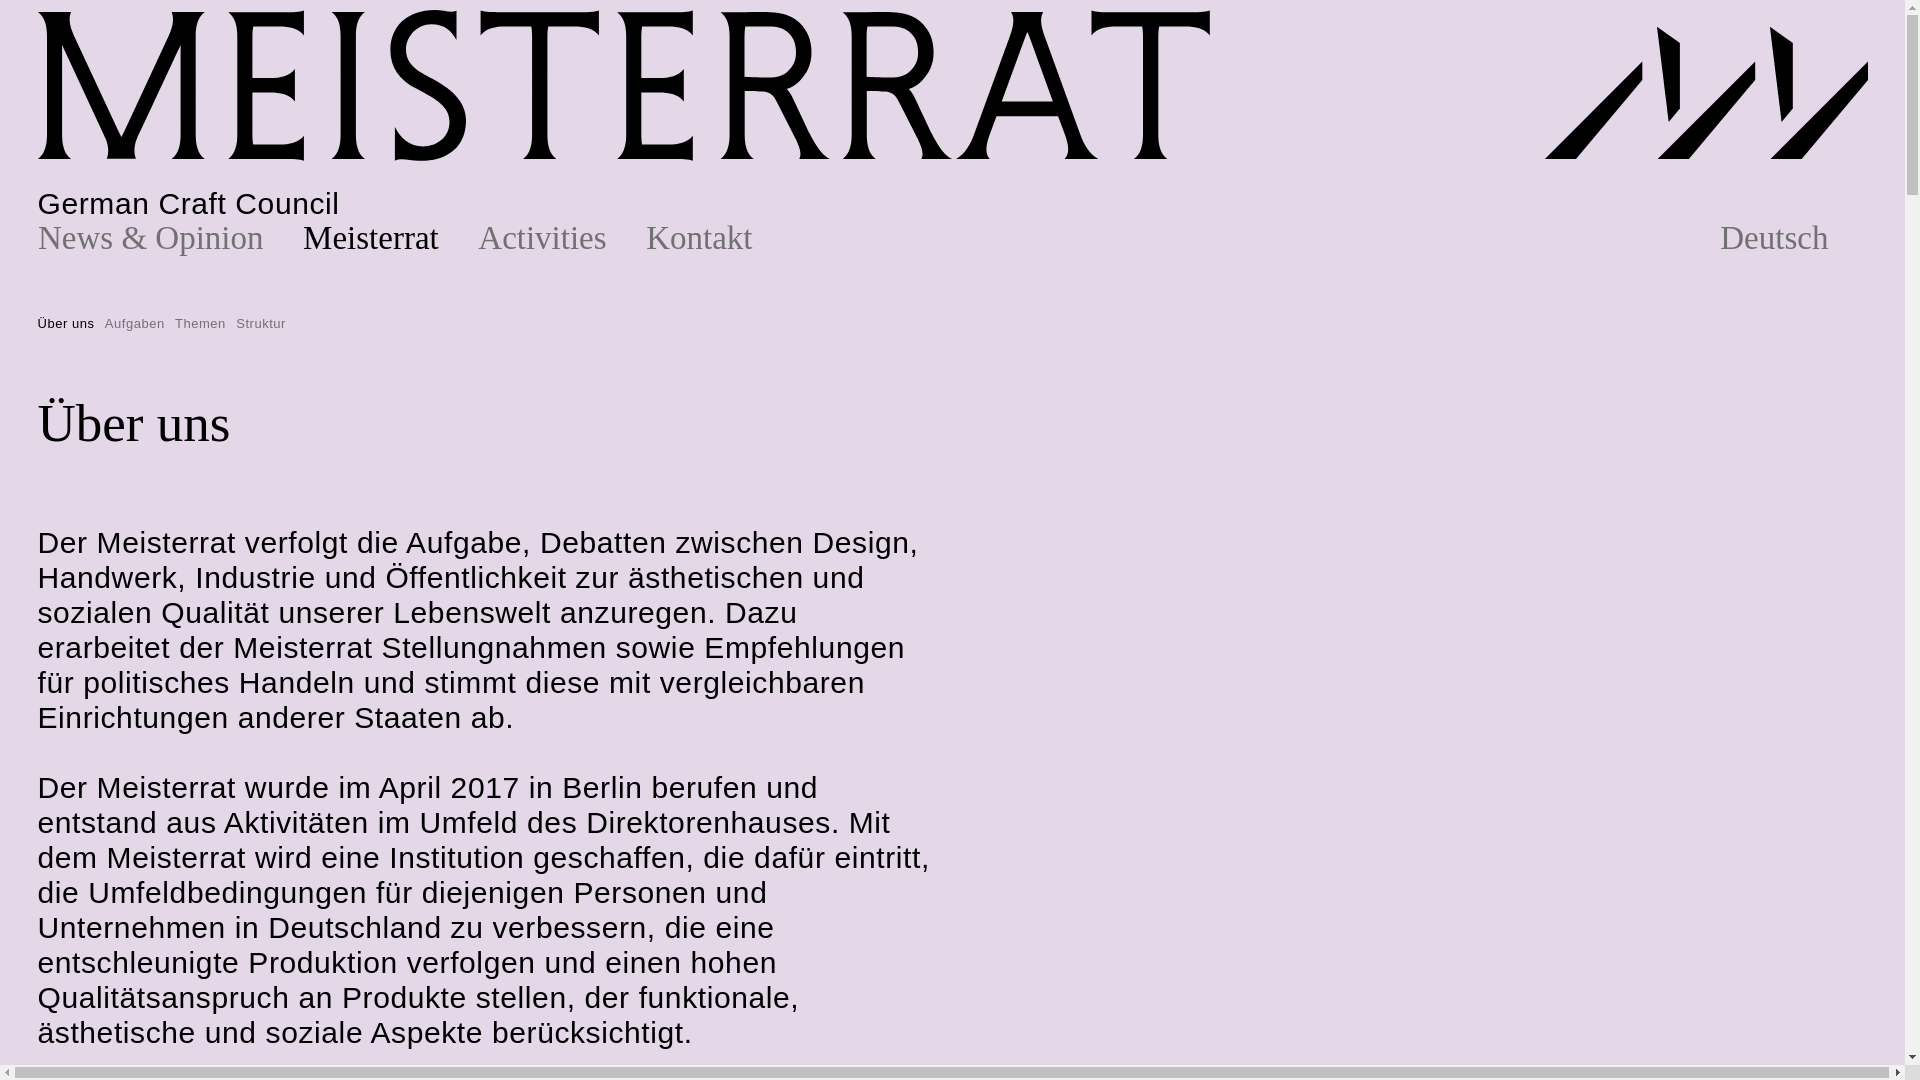 The width and height of the screenshot is (1920, 1080). Describe the element at coordinates (1794, 238) in the screenshot. I see `Deutsch` at that location.